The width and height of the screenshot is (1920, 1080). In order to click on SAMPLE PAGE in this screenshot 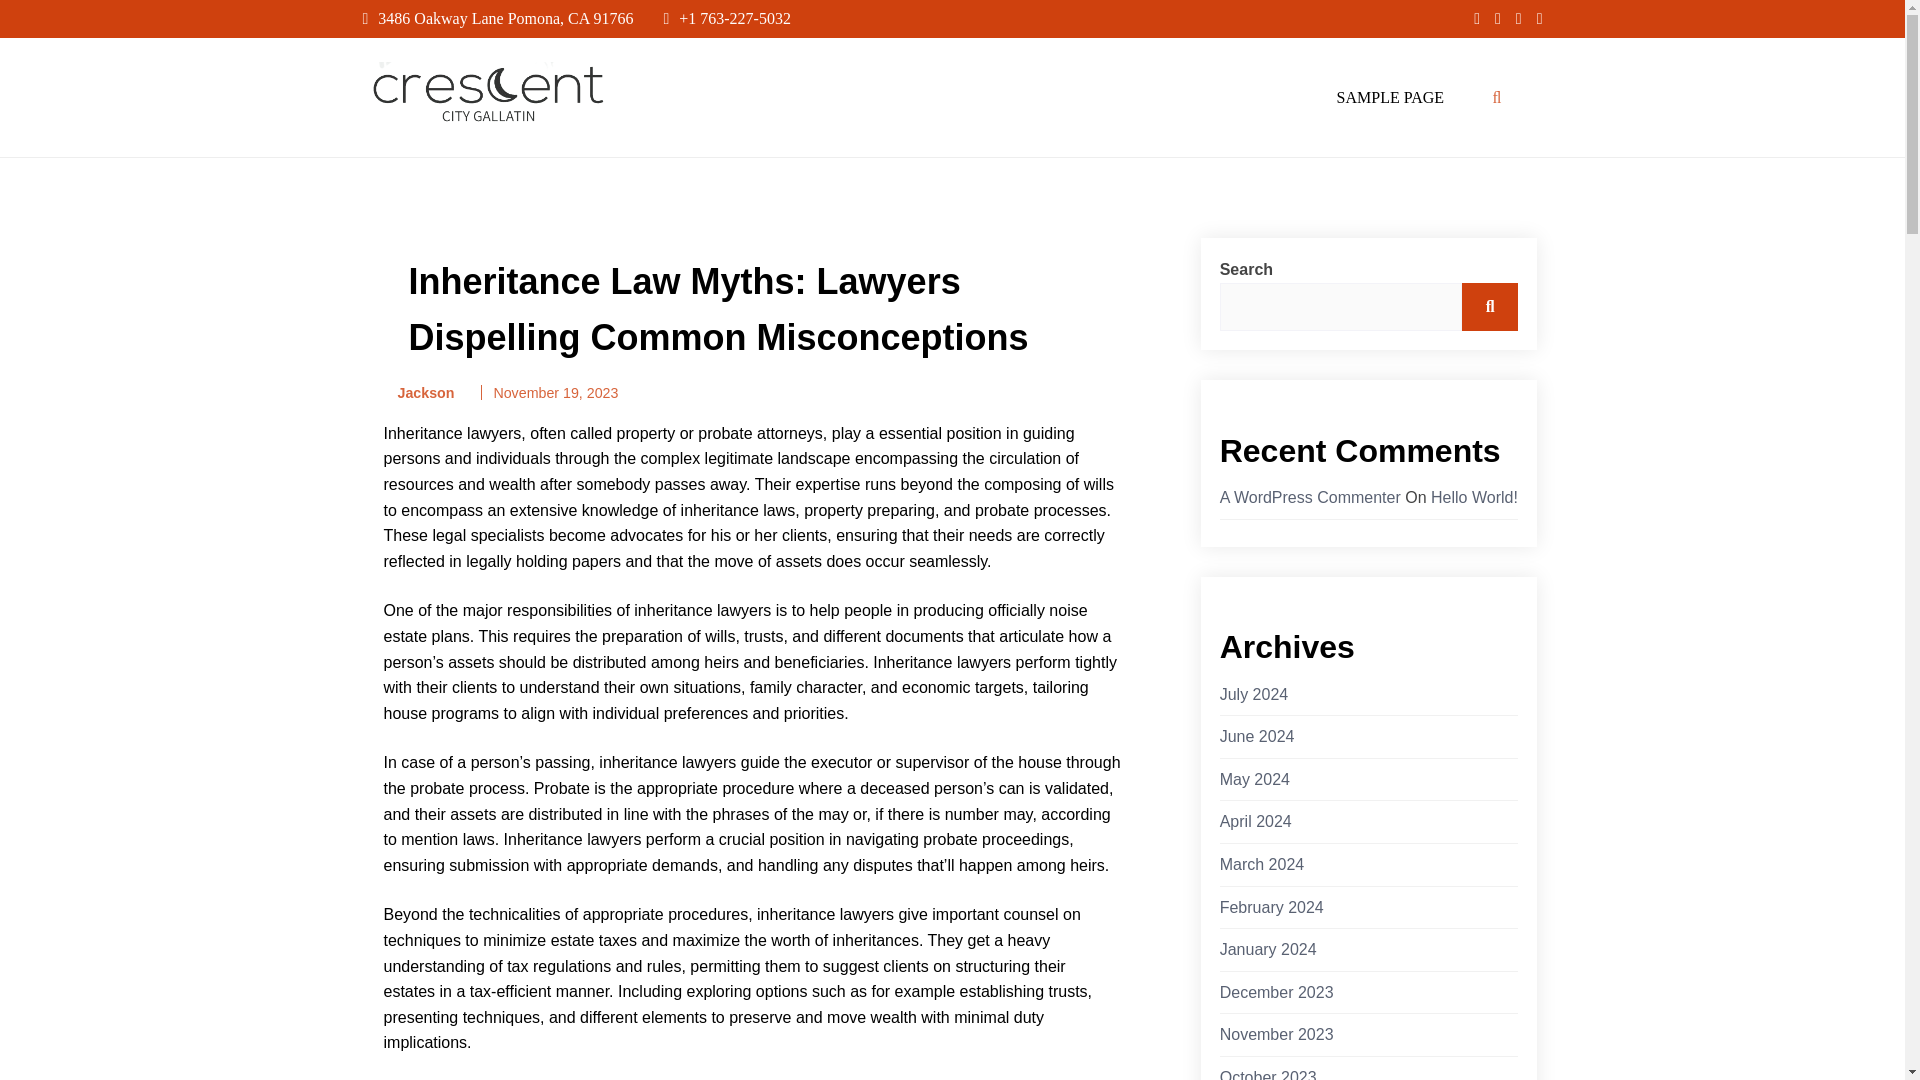, I will do `click(1390, 97)`.